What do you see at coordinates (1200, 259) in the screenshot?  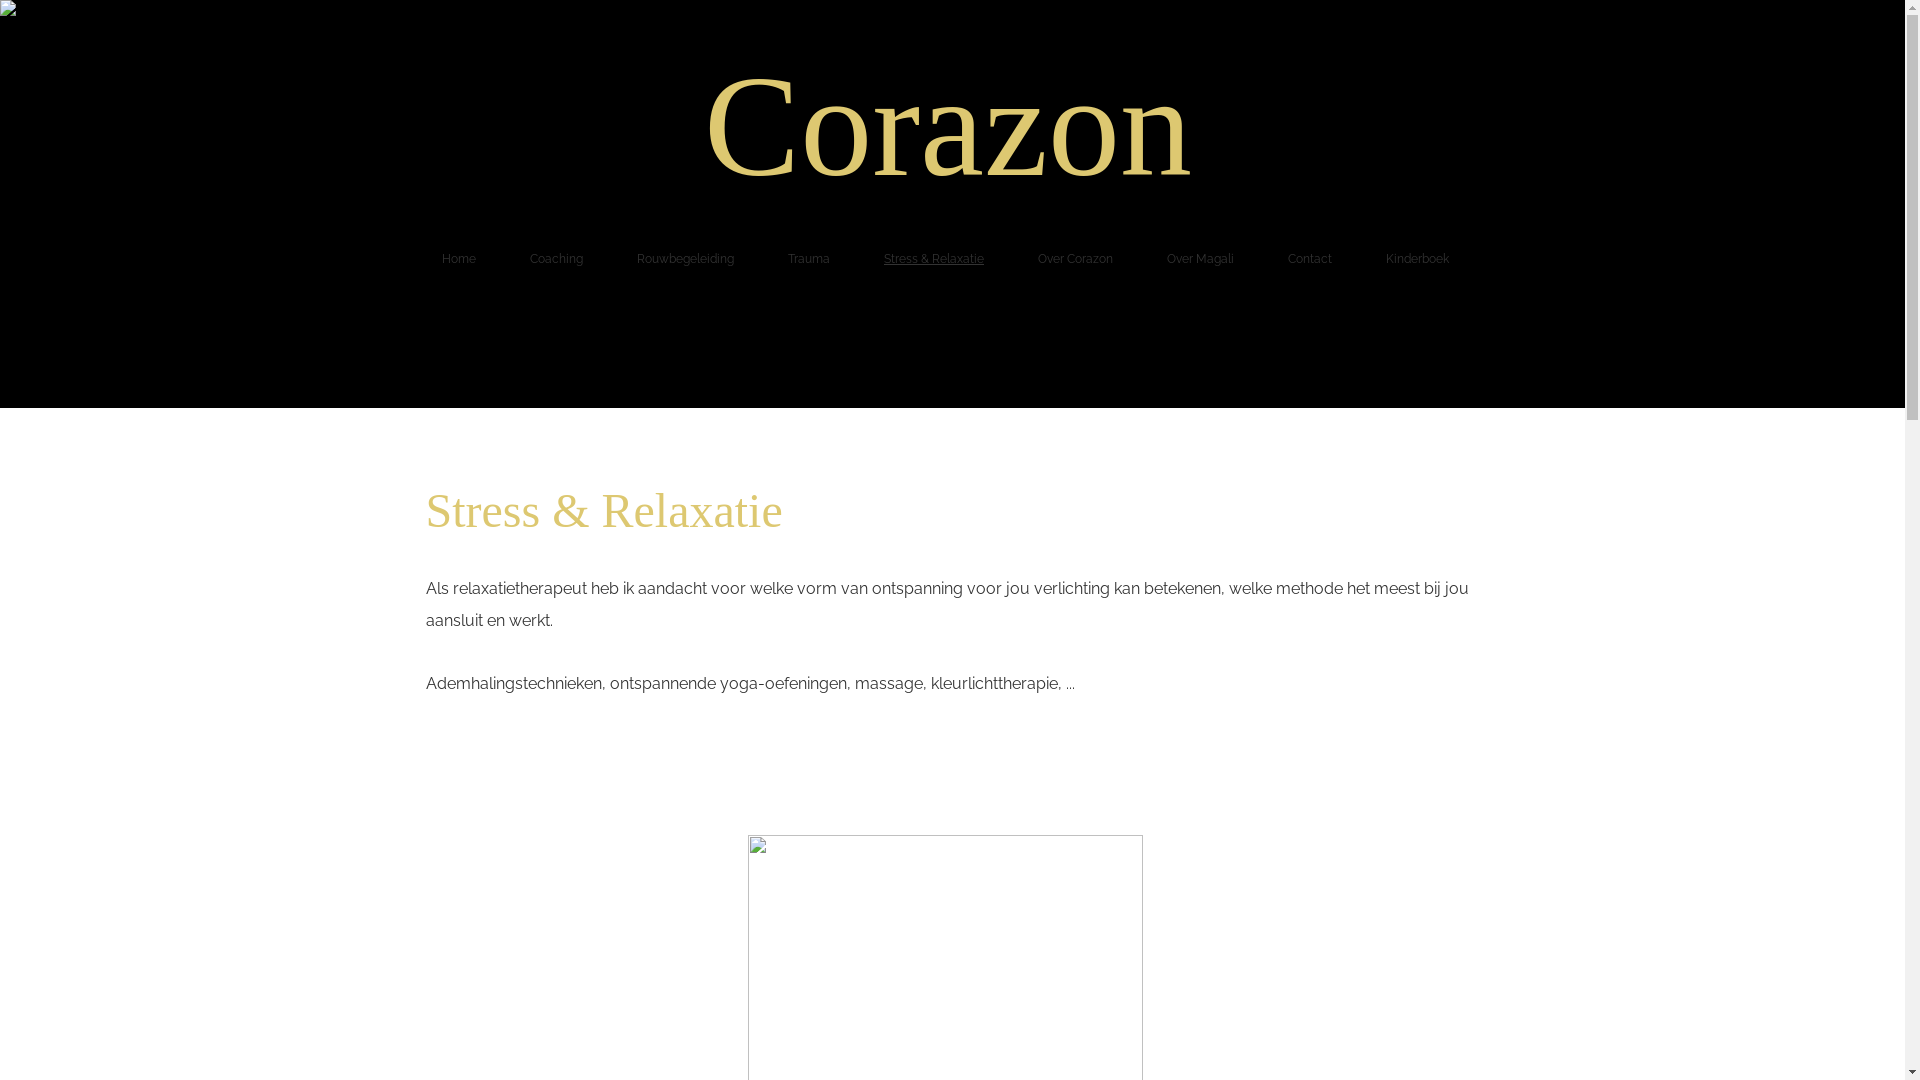 I see `Over Magali` at bounding box center [1200, 259].